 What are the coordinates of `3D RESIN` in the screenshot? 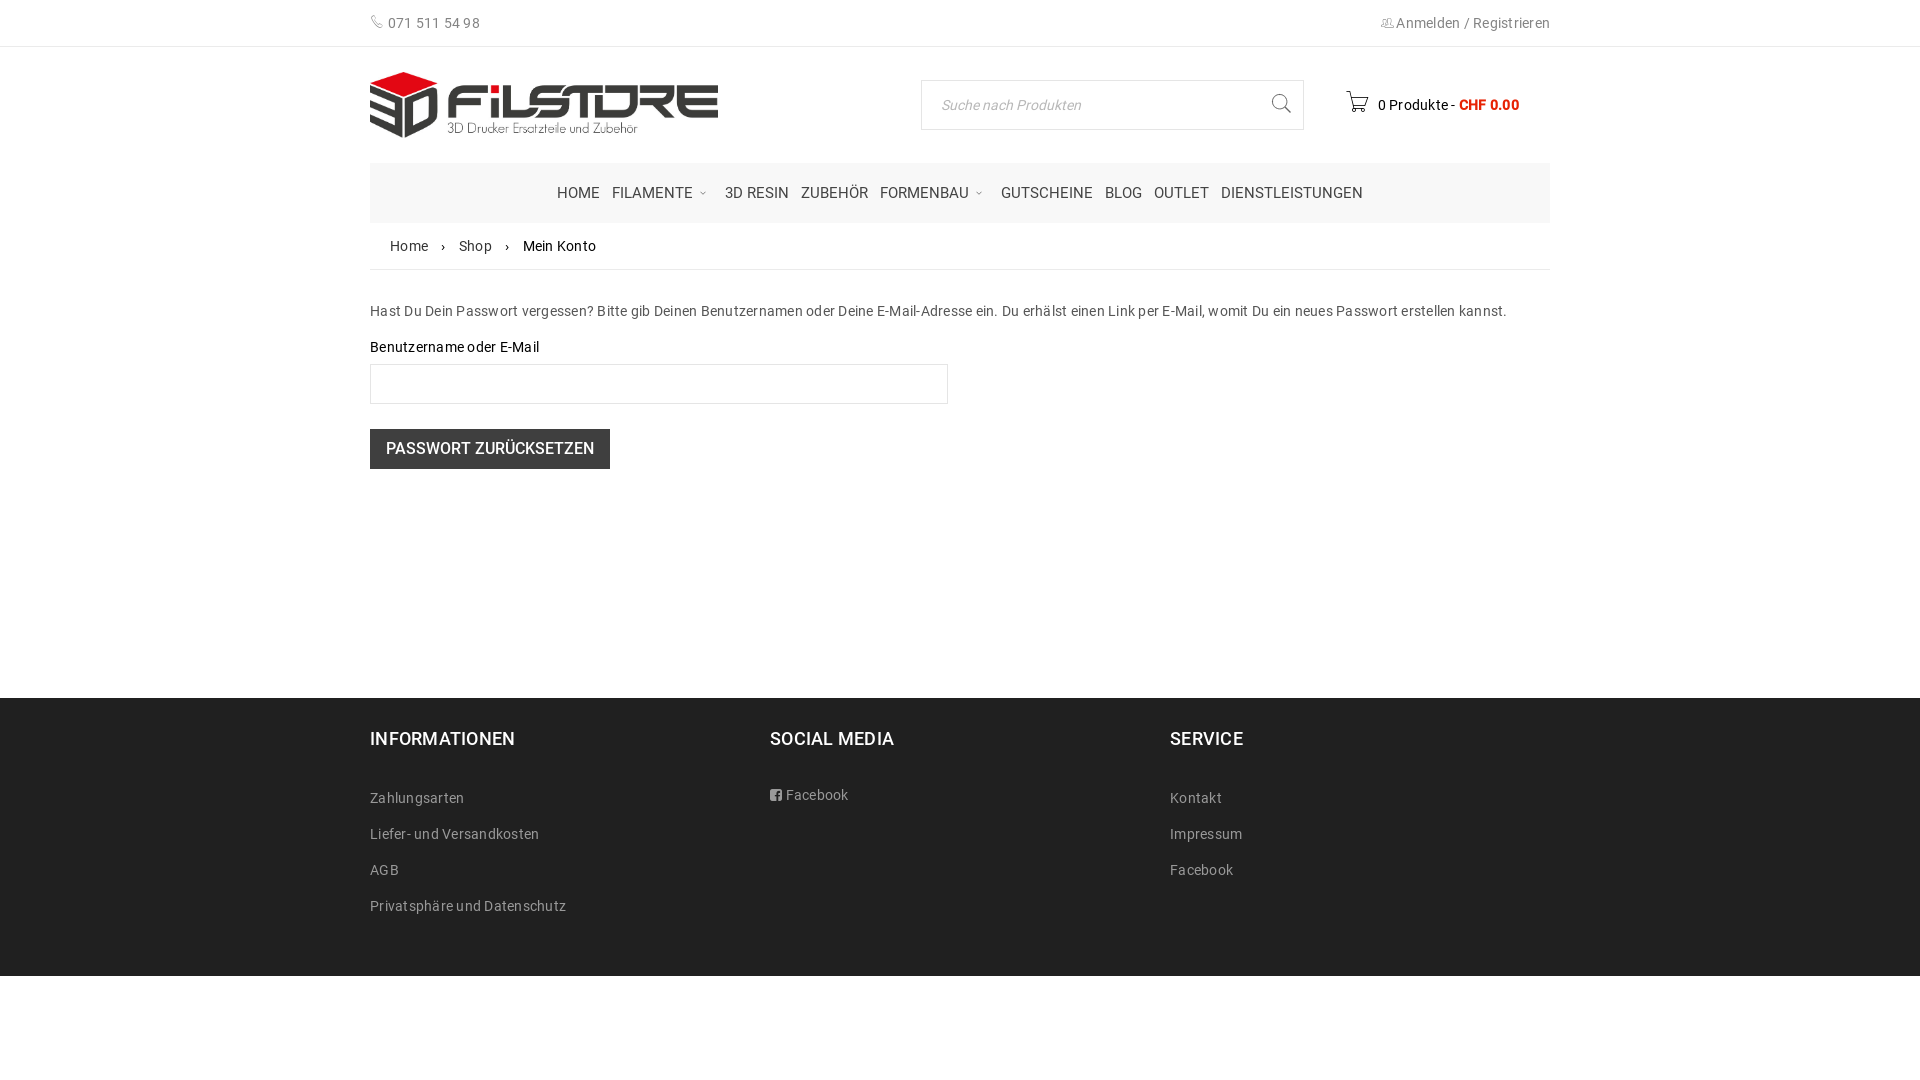 It's located at (757, 193).